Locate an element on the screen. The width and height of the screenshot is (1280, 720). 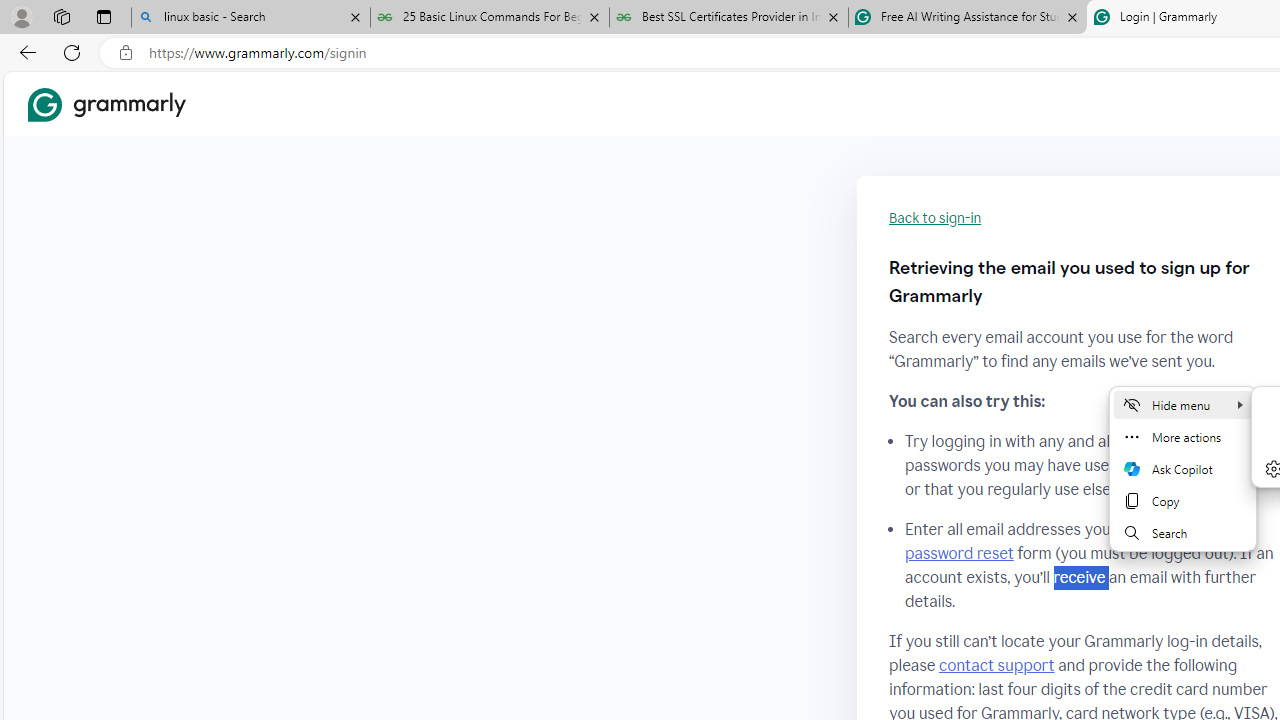
password reset is located at coordinates (958, 554).